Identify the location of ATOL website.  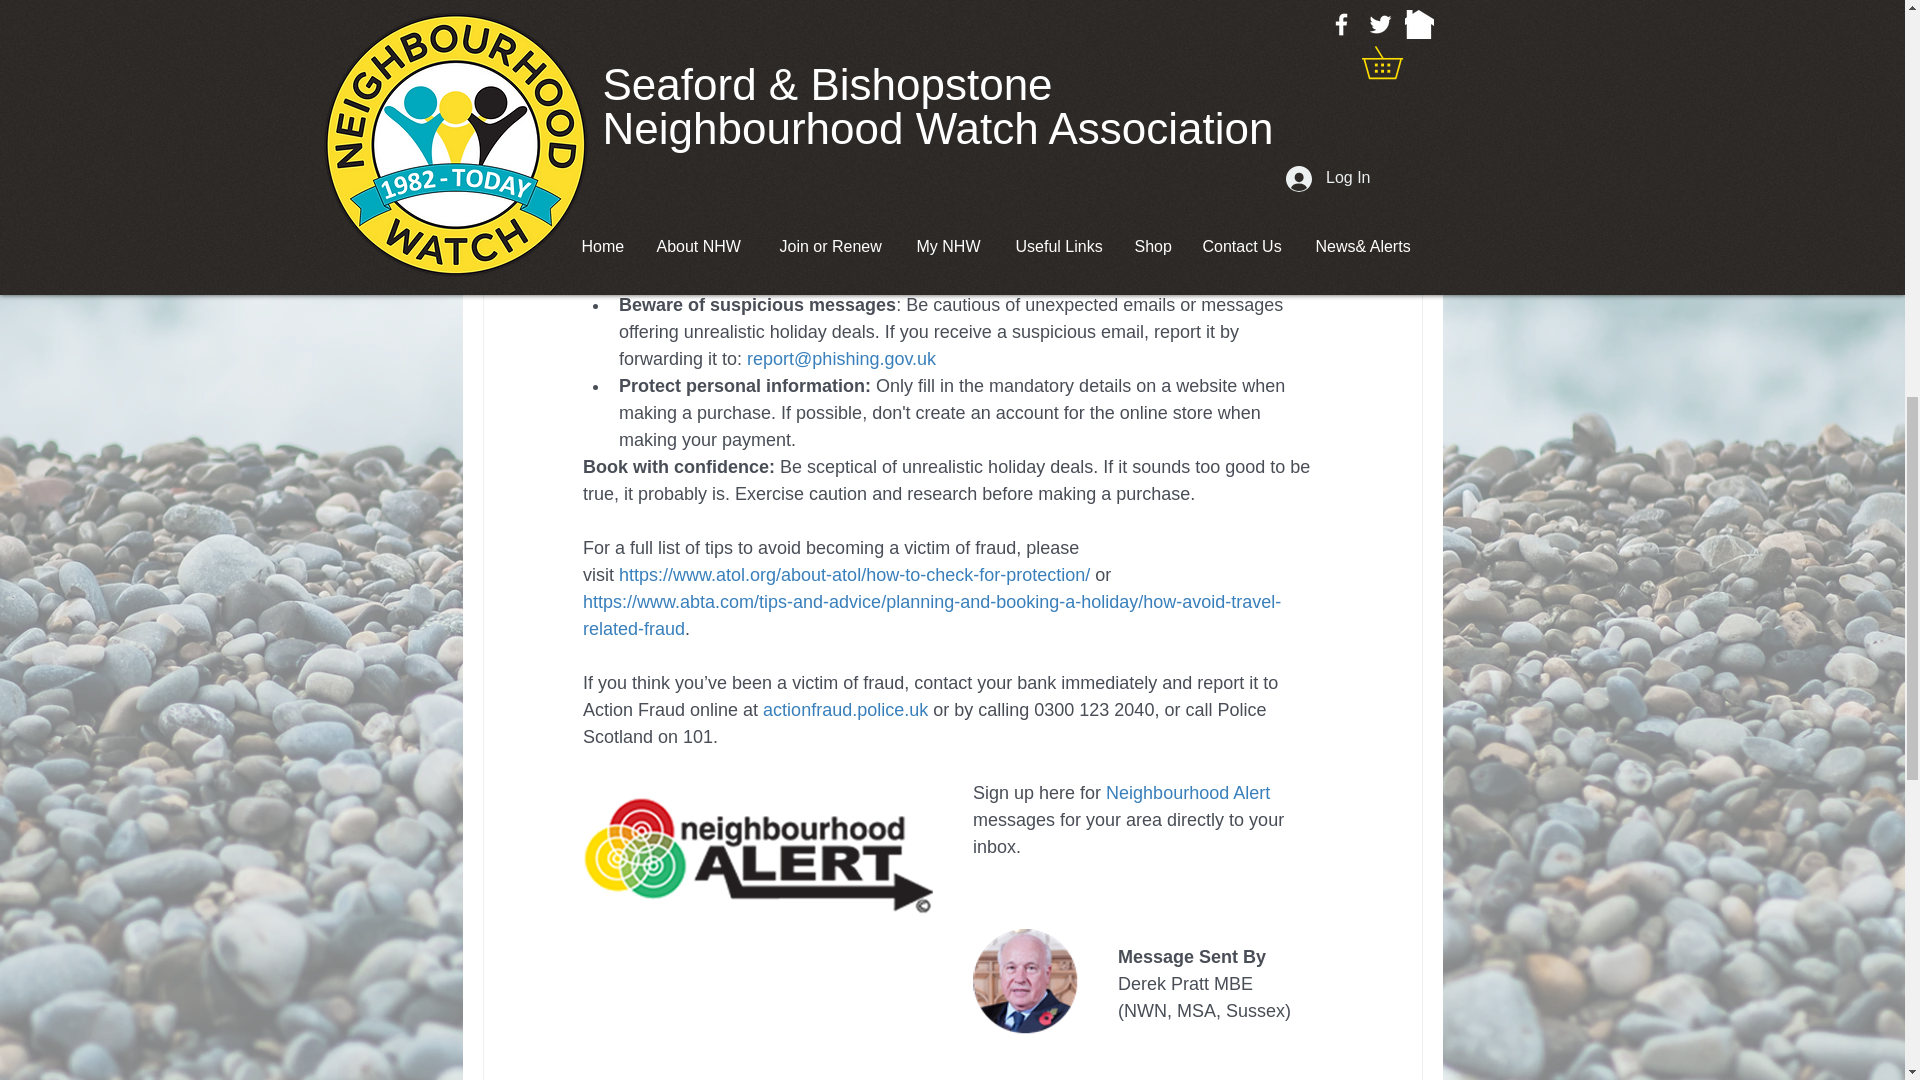
(792, 224).